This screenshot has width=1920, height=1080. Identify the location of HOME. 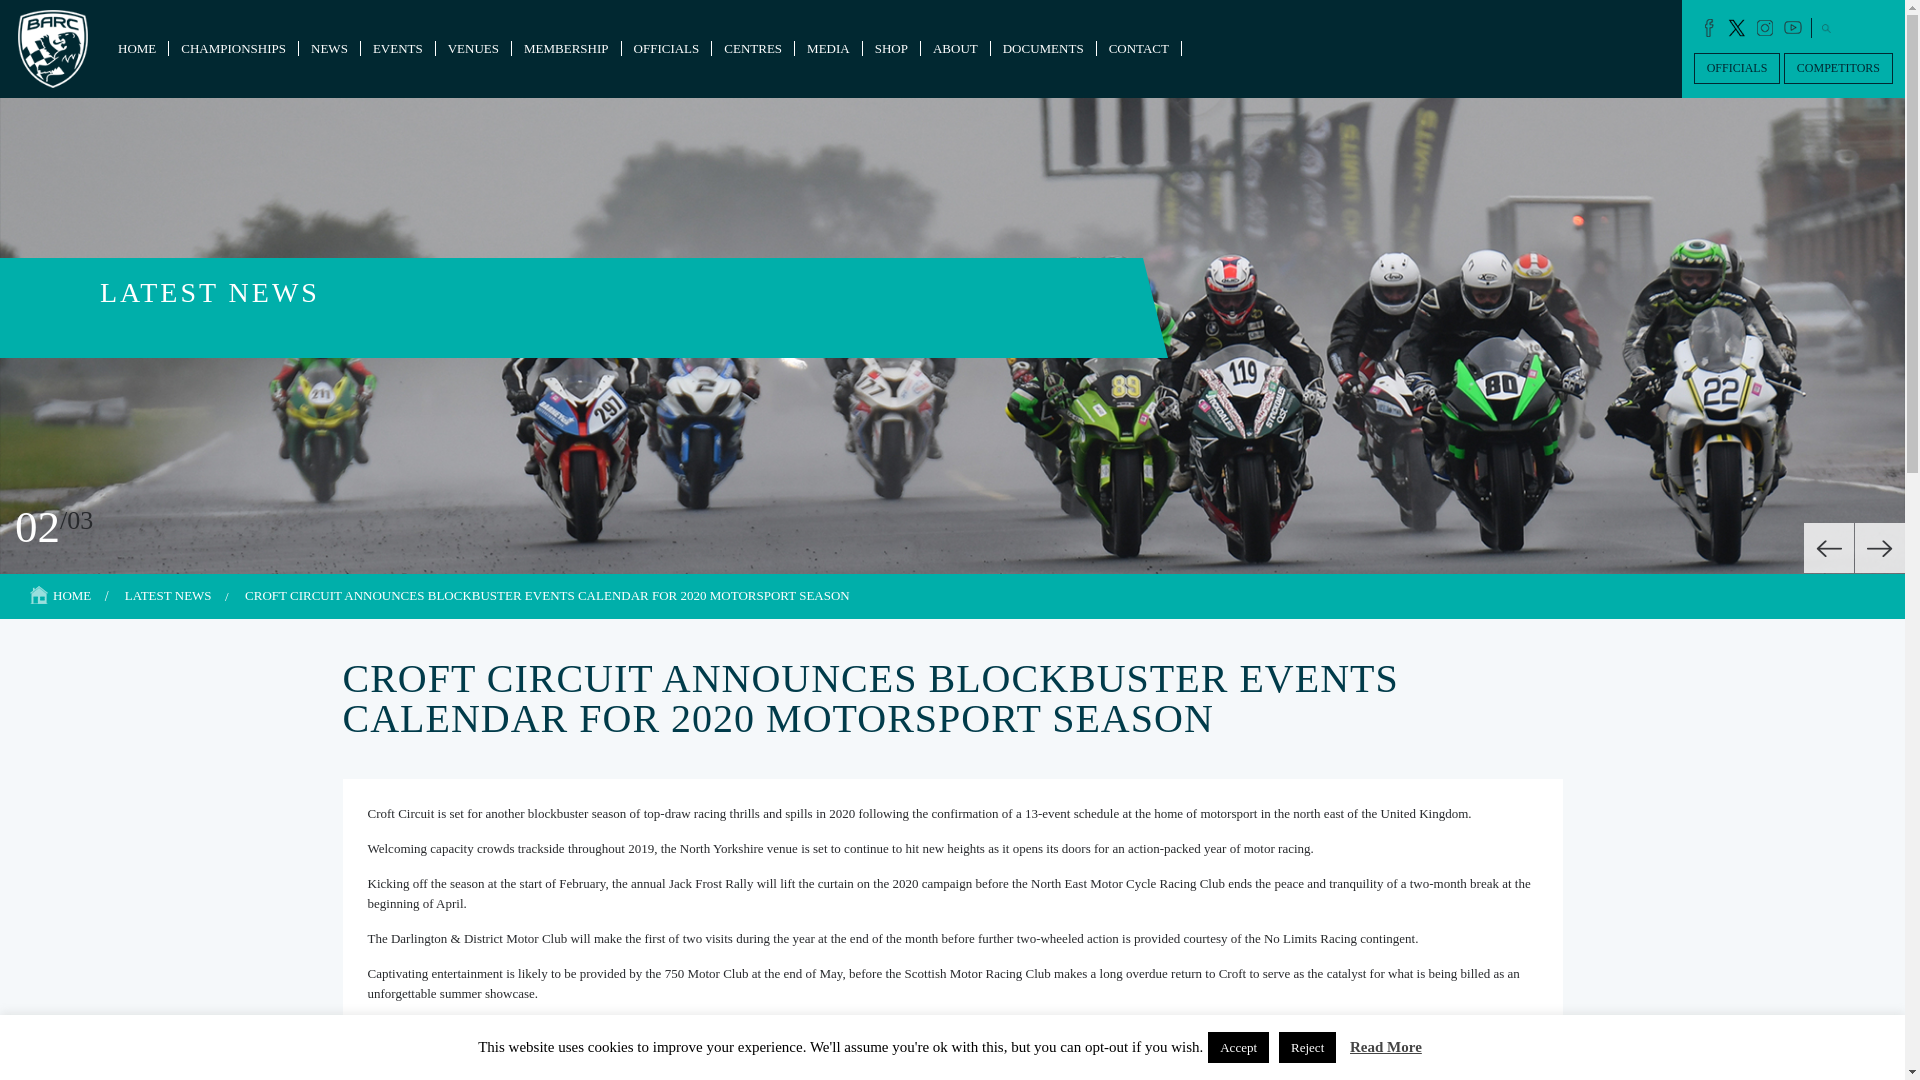
(136, 48).